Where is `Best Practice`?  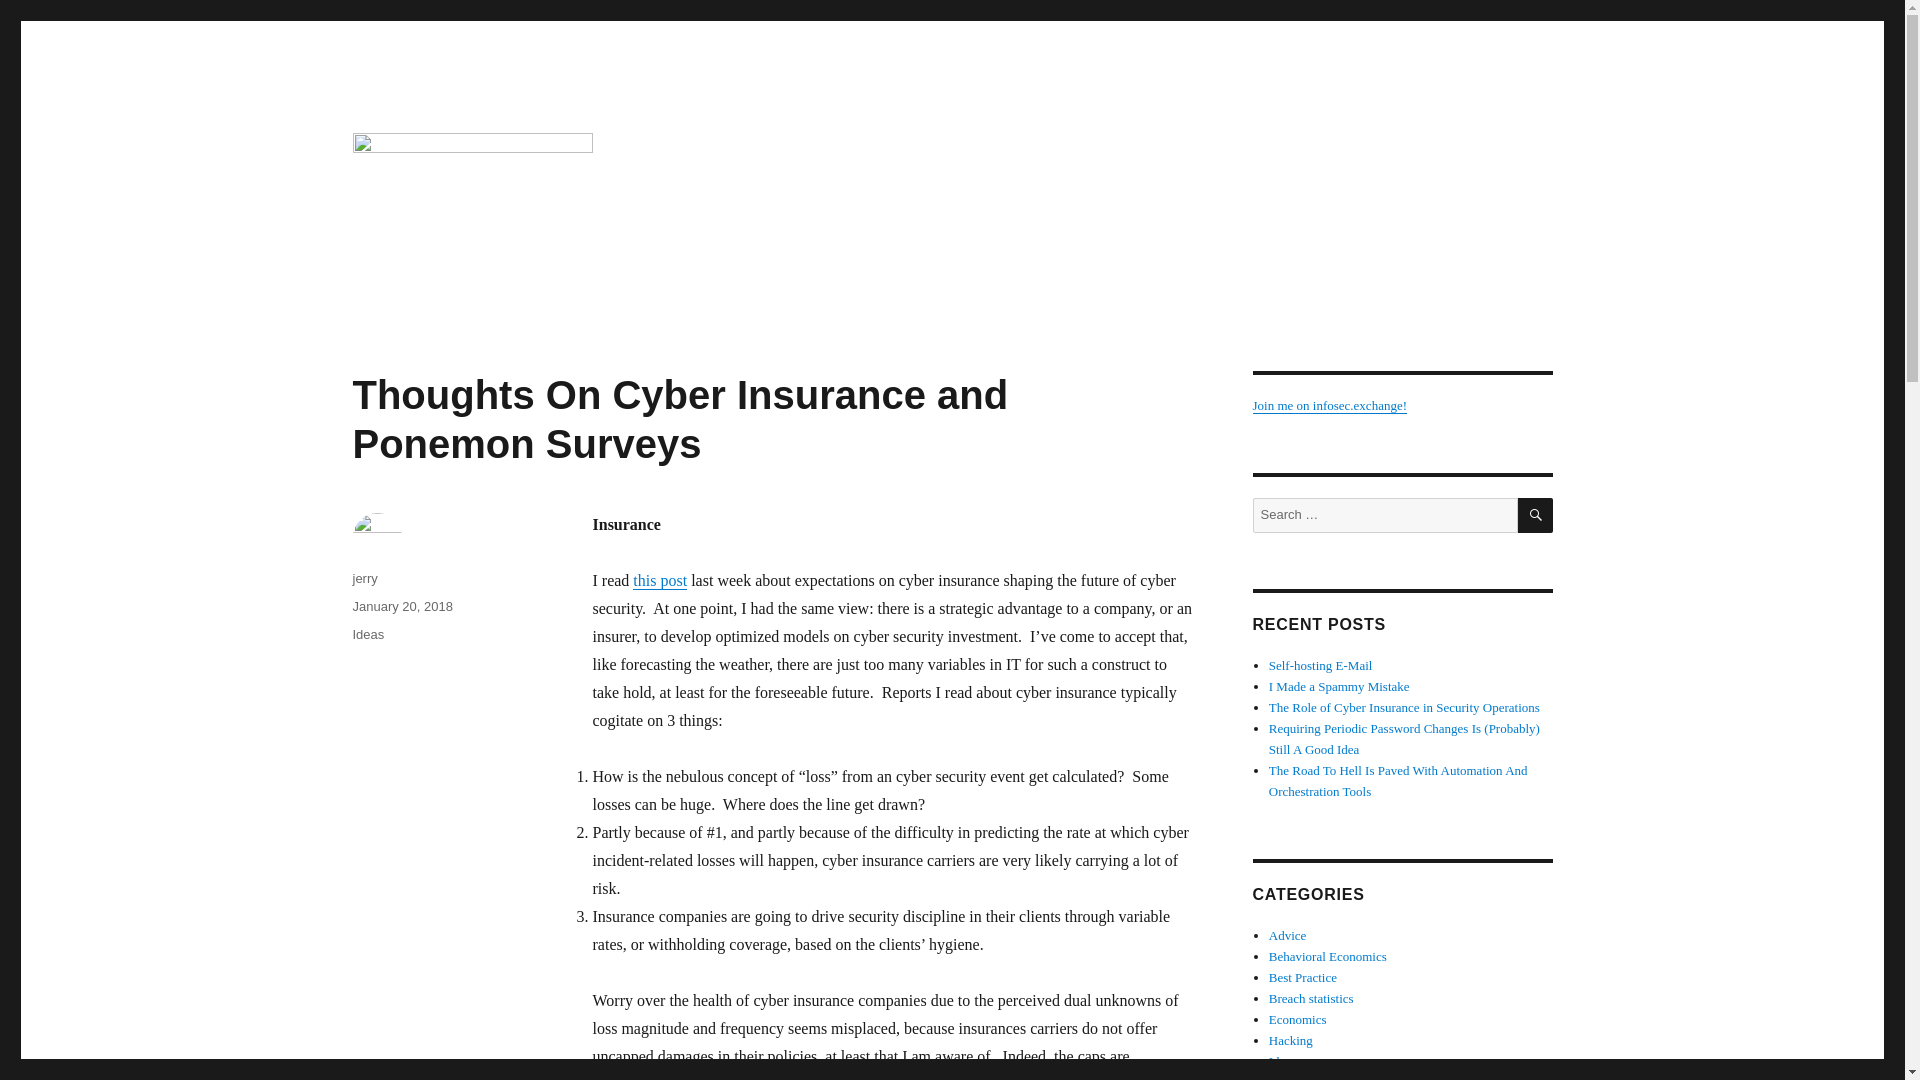 Best Practice is located at coordinates (1302, 976).